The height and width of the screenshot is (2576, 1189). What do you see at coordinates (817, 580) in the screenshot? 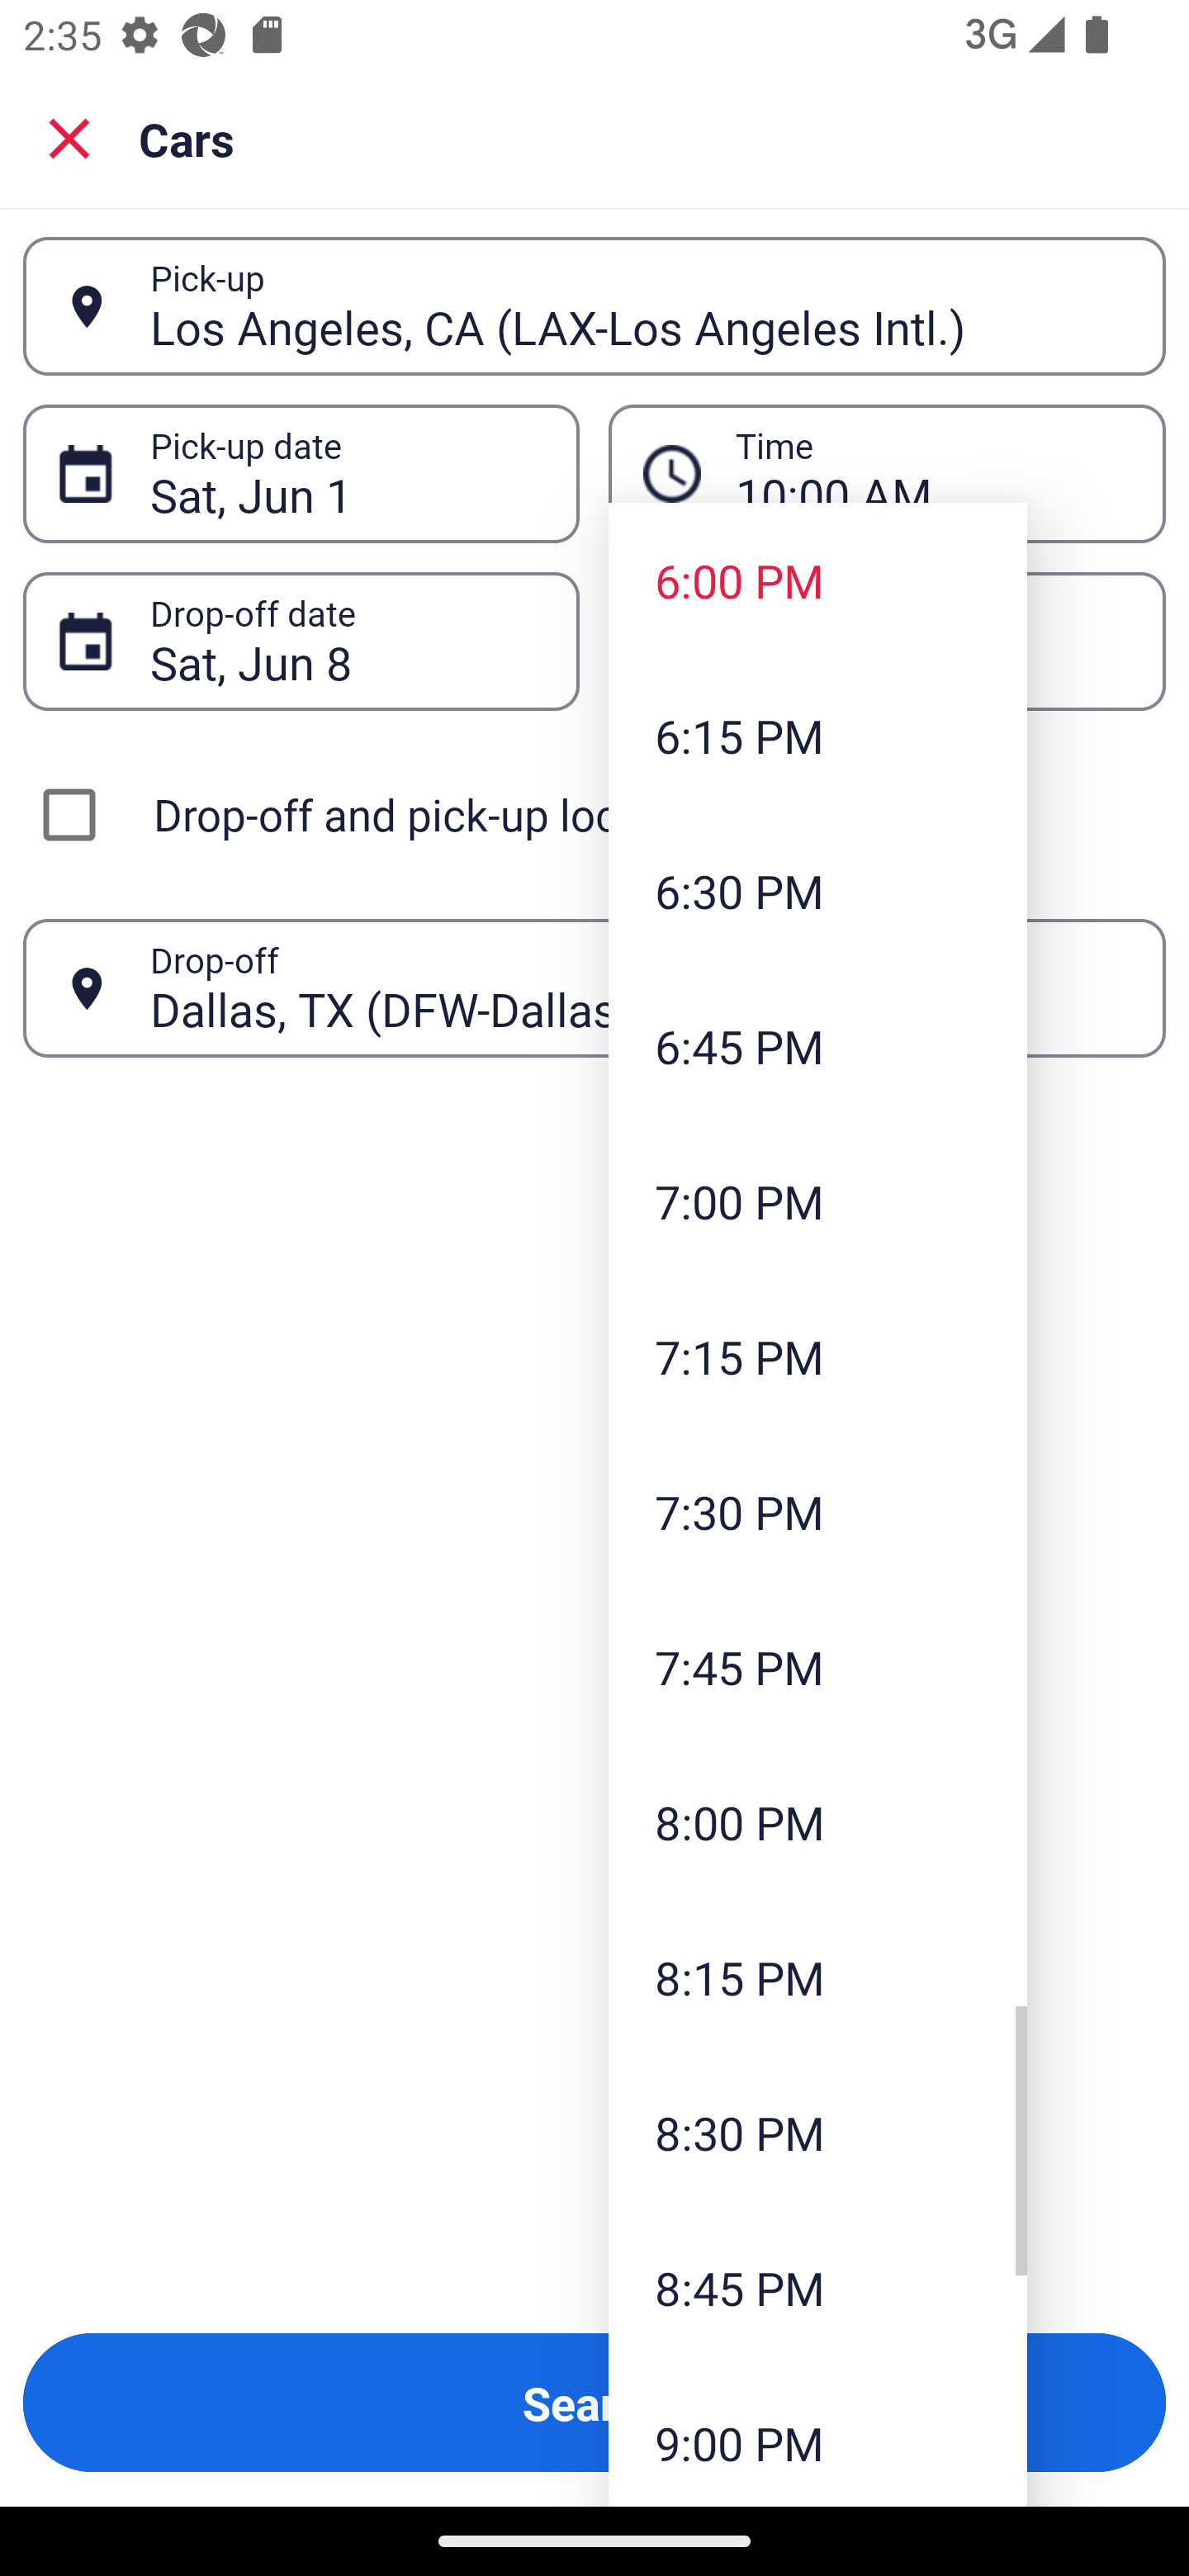
I see `6:00 PM` at bounding box center [817, 580].